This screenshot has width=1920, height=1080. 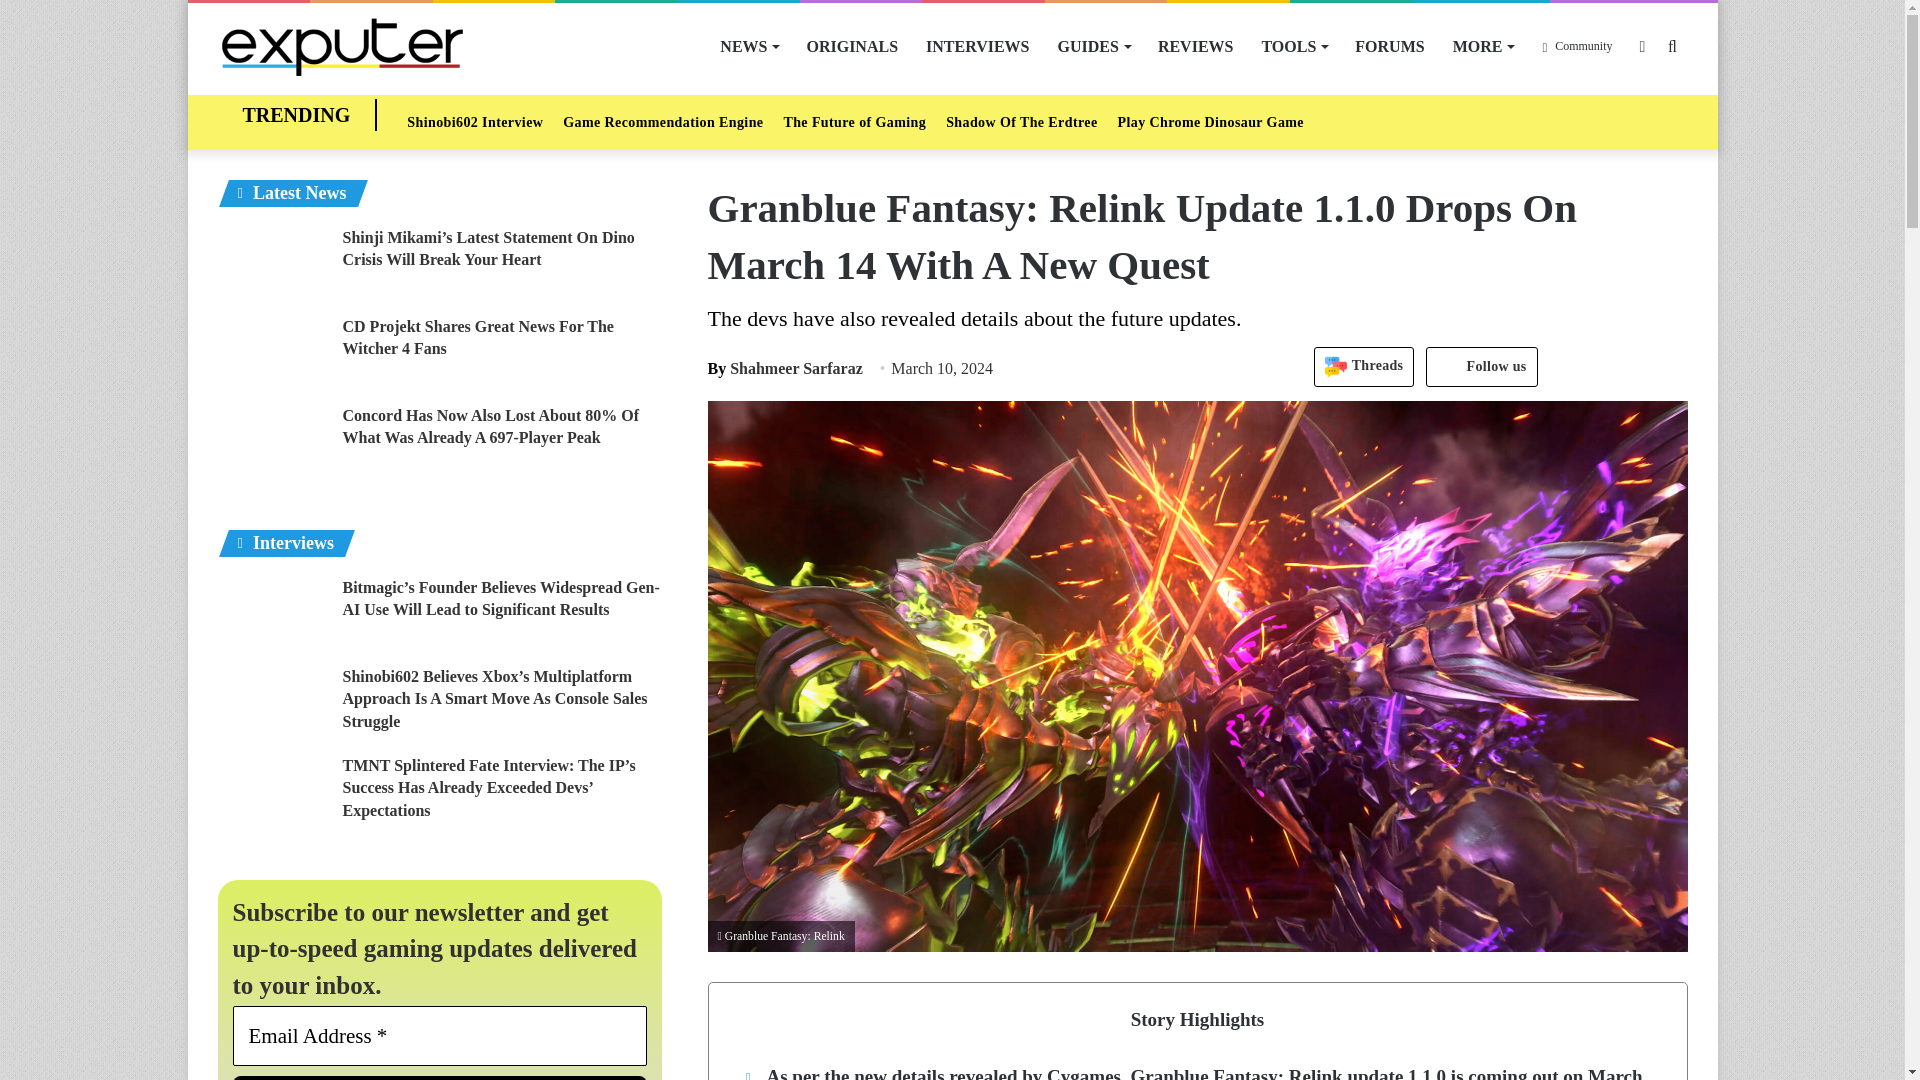 I want to click on MORE, so click(x=1483, y=46).